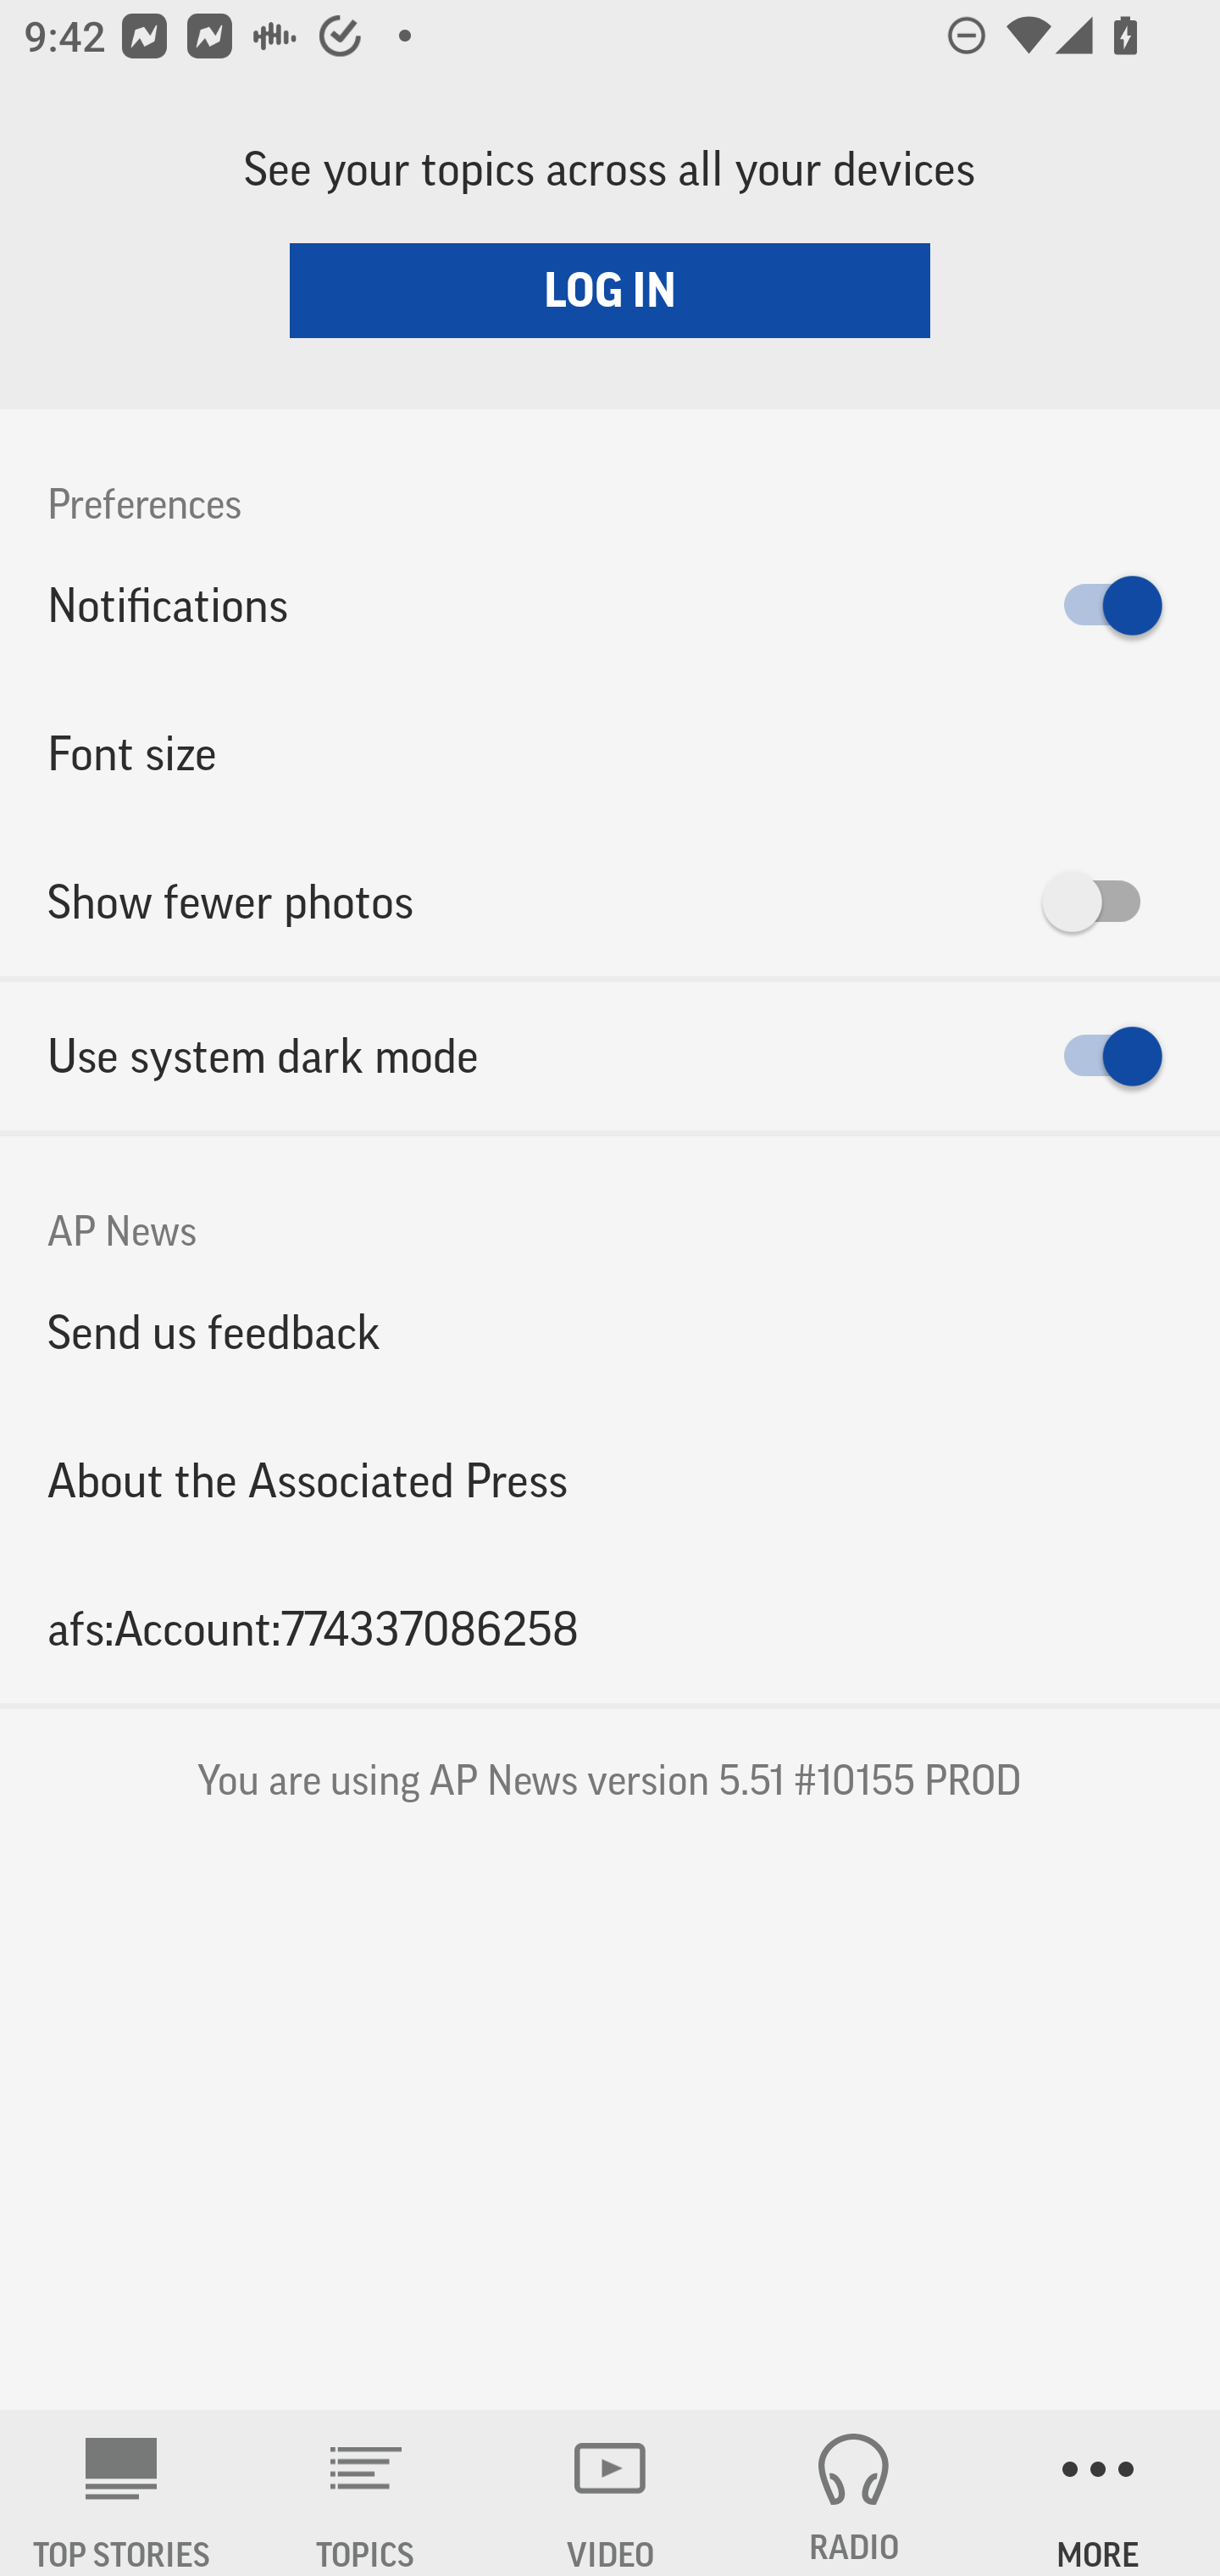  What do you see at coordinates (610, 902) in the screenshot?
I see `Show fewer photos` at bounding box center [610, 902].